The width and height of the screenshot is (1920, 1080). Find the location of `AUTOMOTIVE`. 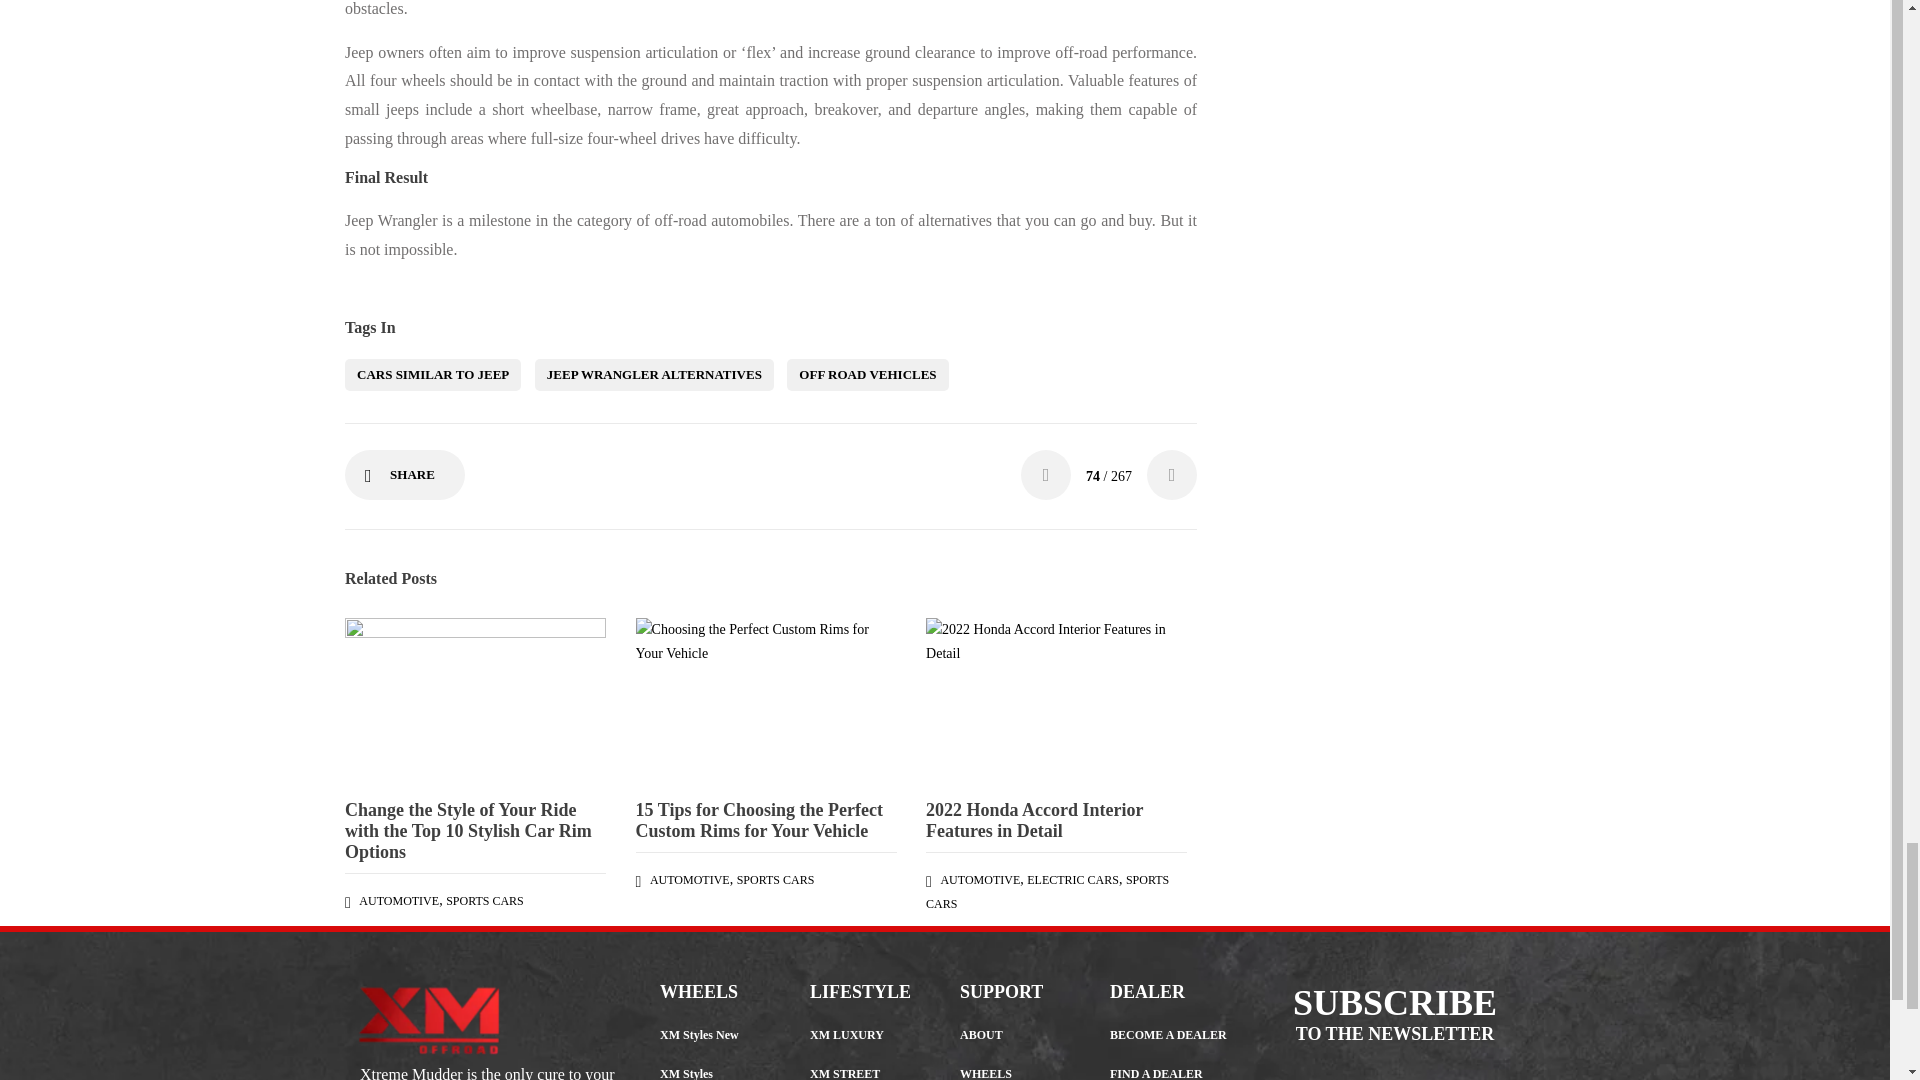

AUTOMOTIVE is located at coordinates (399, 901).